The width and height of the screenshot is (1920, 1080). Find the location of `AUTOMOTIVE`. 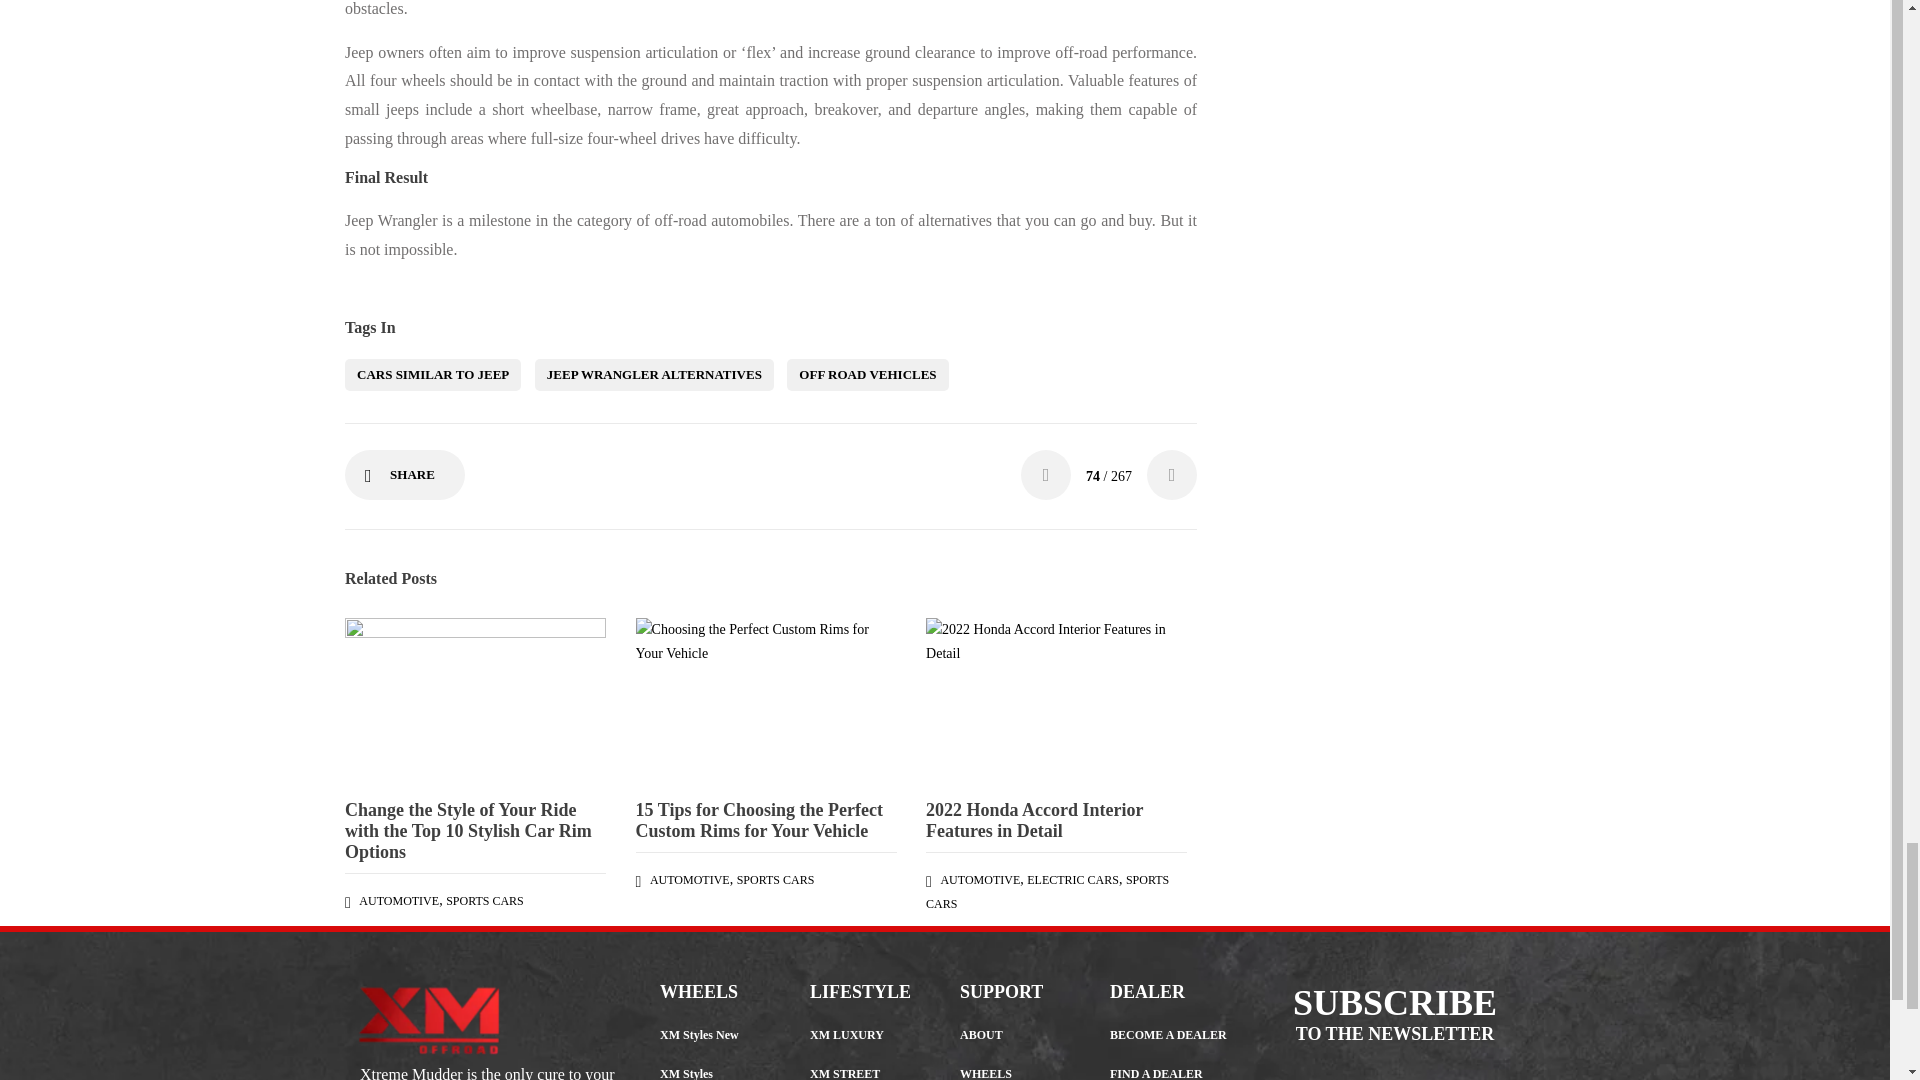

AUTOMOTIVE is located at coordinates (399, 901).